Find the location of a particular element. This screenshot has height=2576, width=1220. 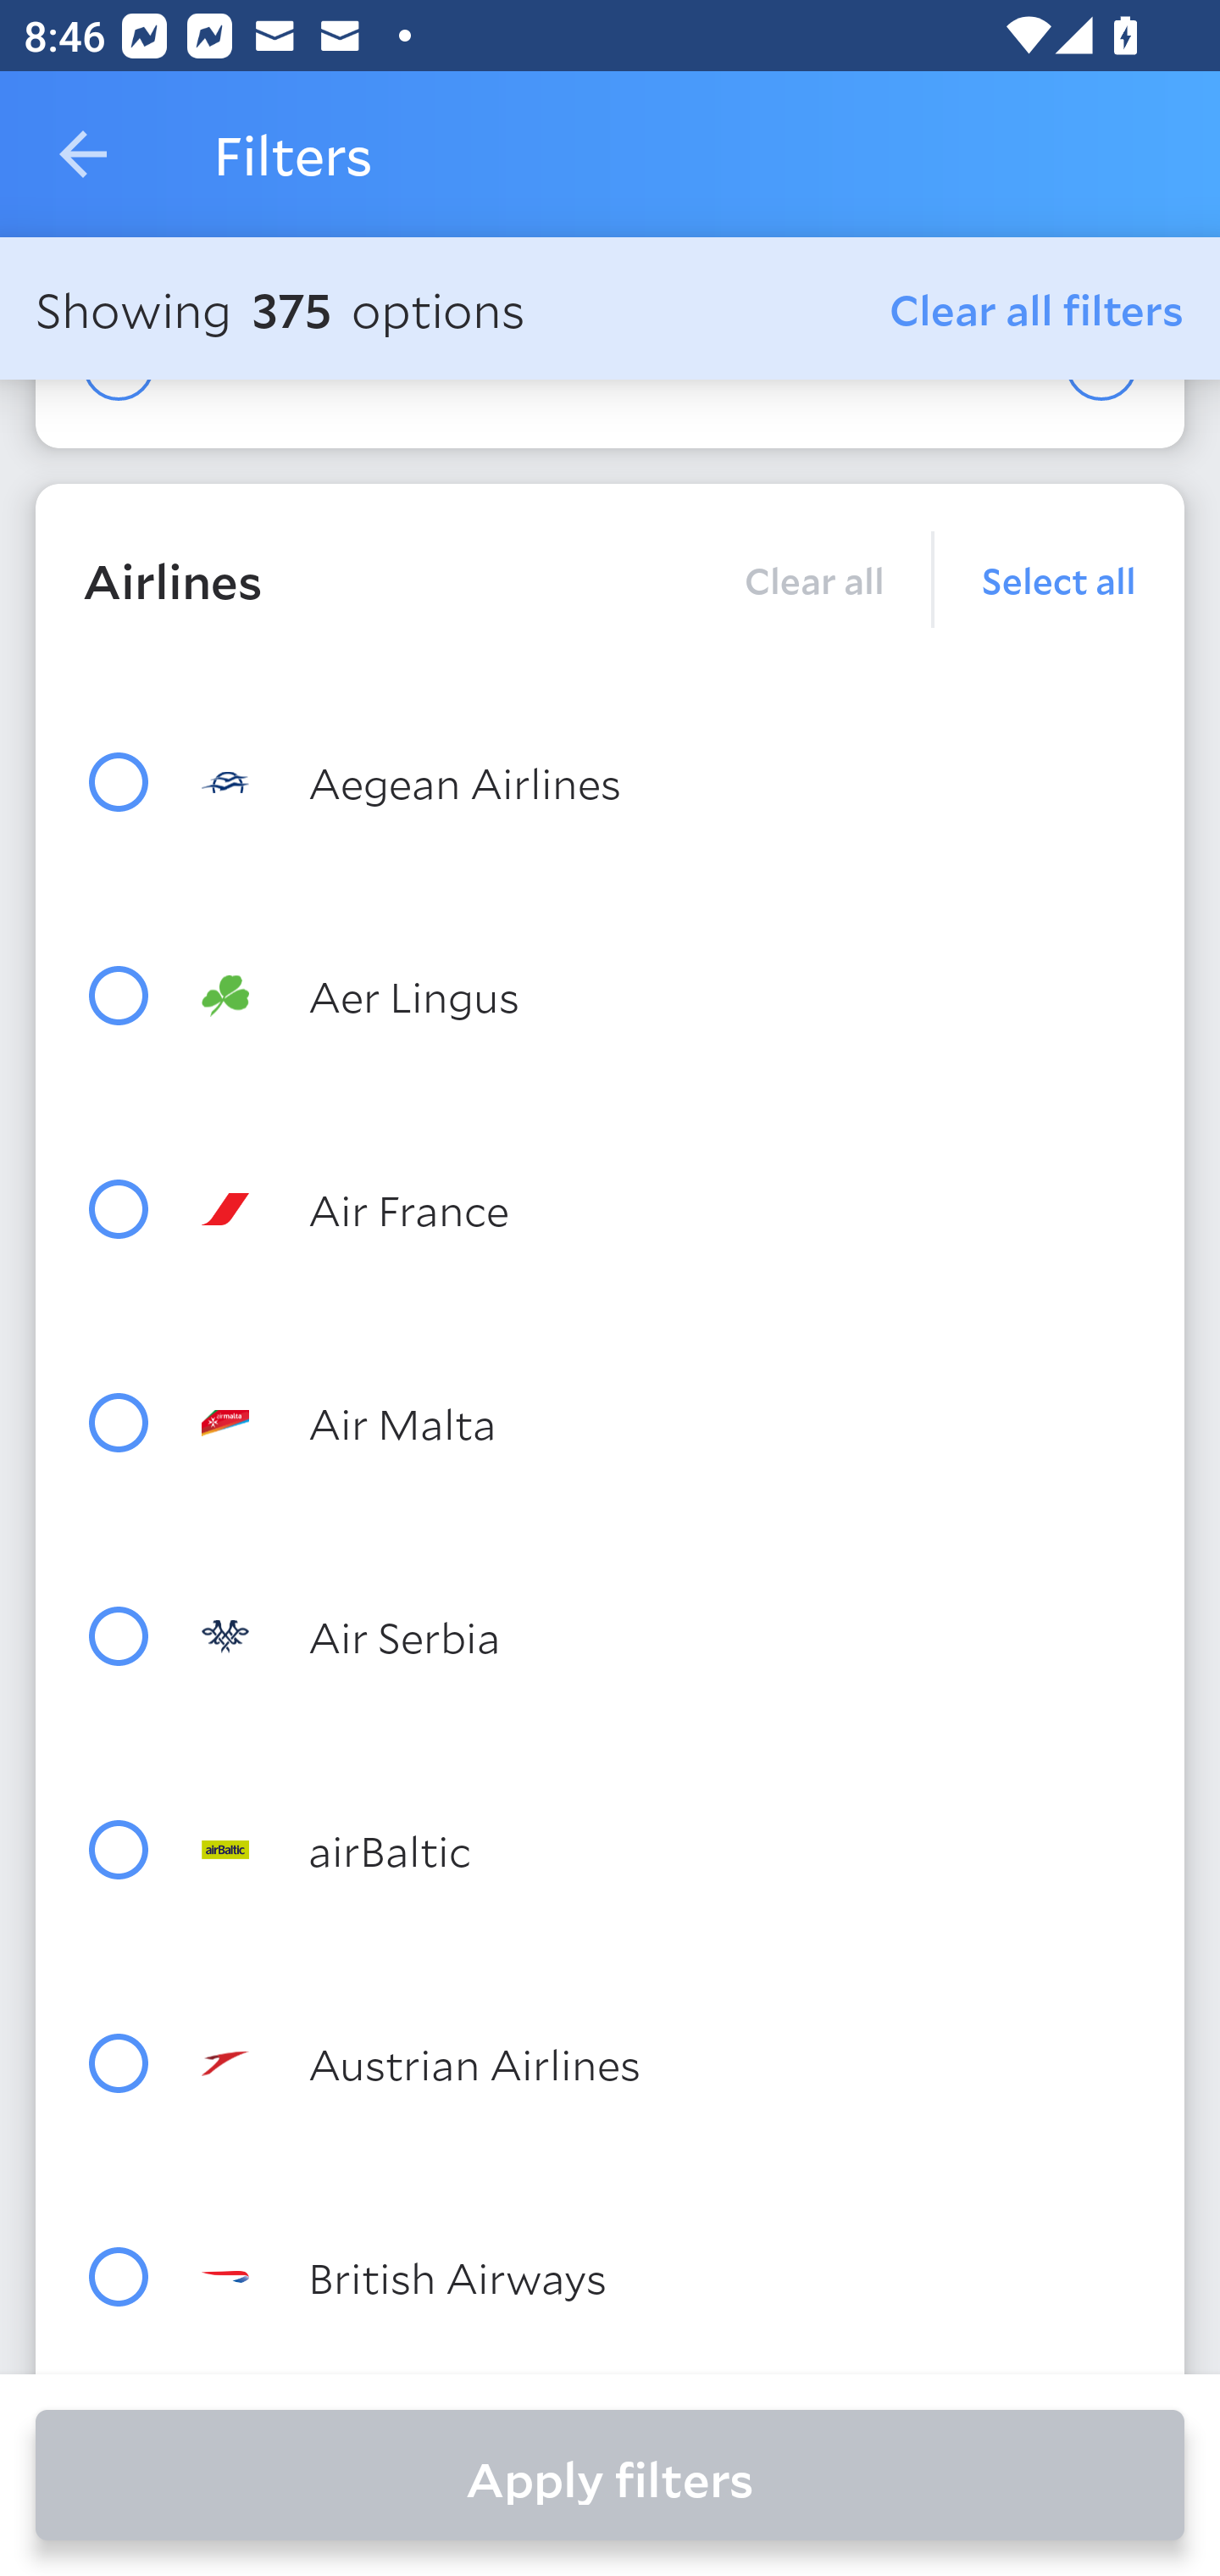

Navigate up is located at coordinates (83, 154).